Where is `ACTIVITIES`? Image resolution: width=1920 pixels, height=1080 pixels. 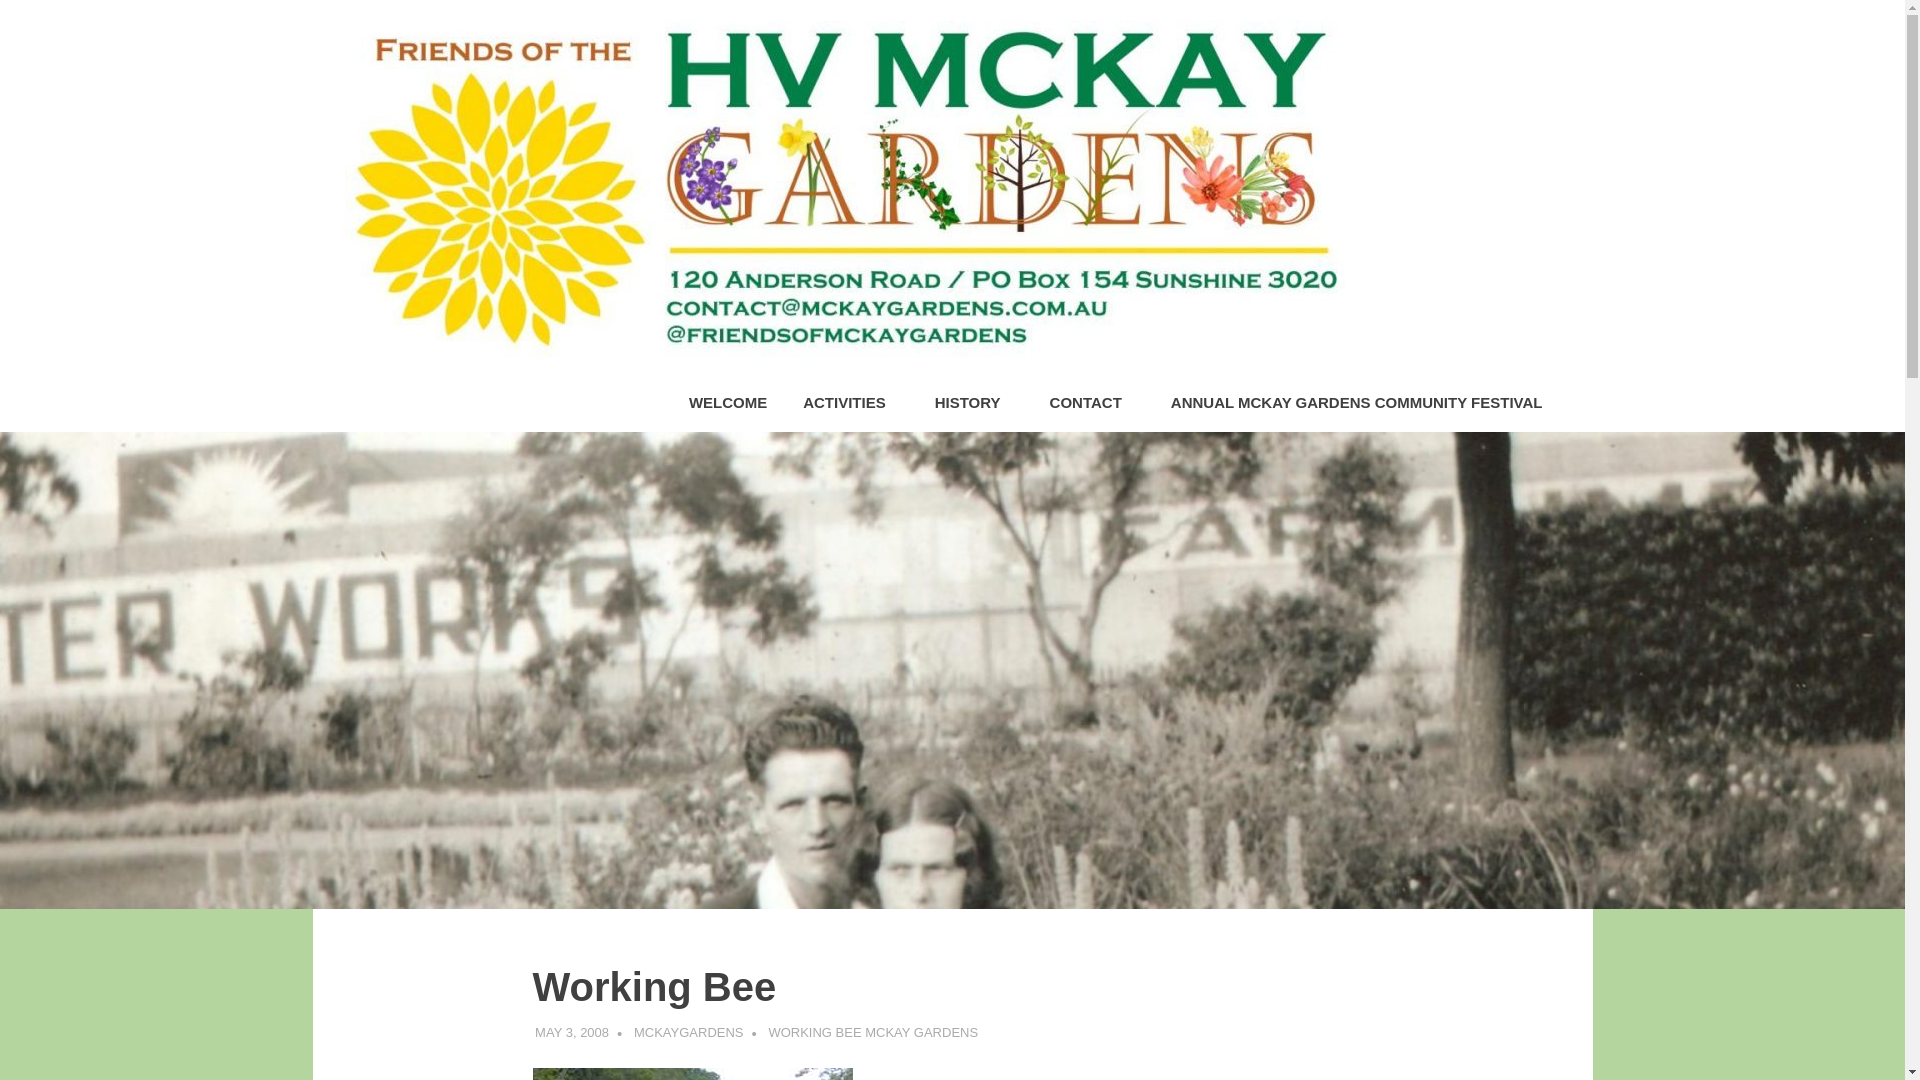 ACTIVITIES is located at coordinates (851, 403).